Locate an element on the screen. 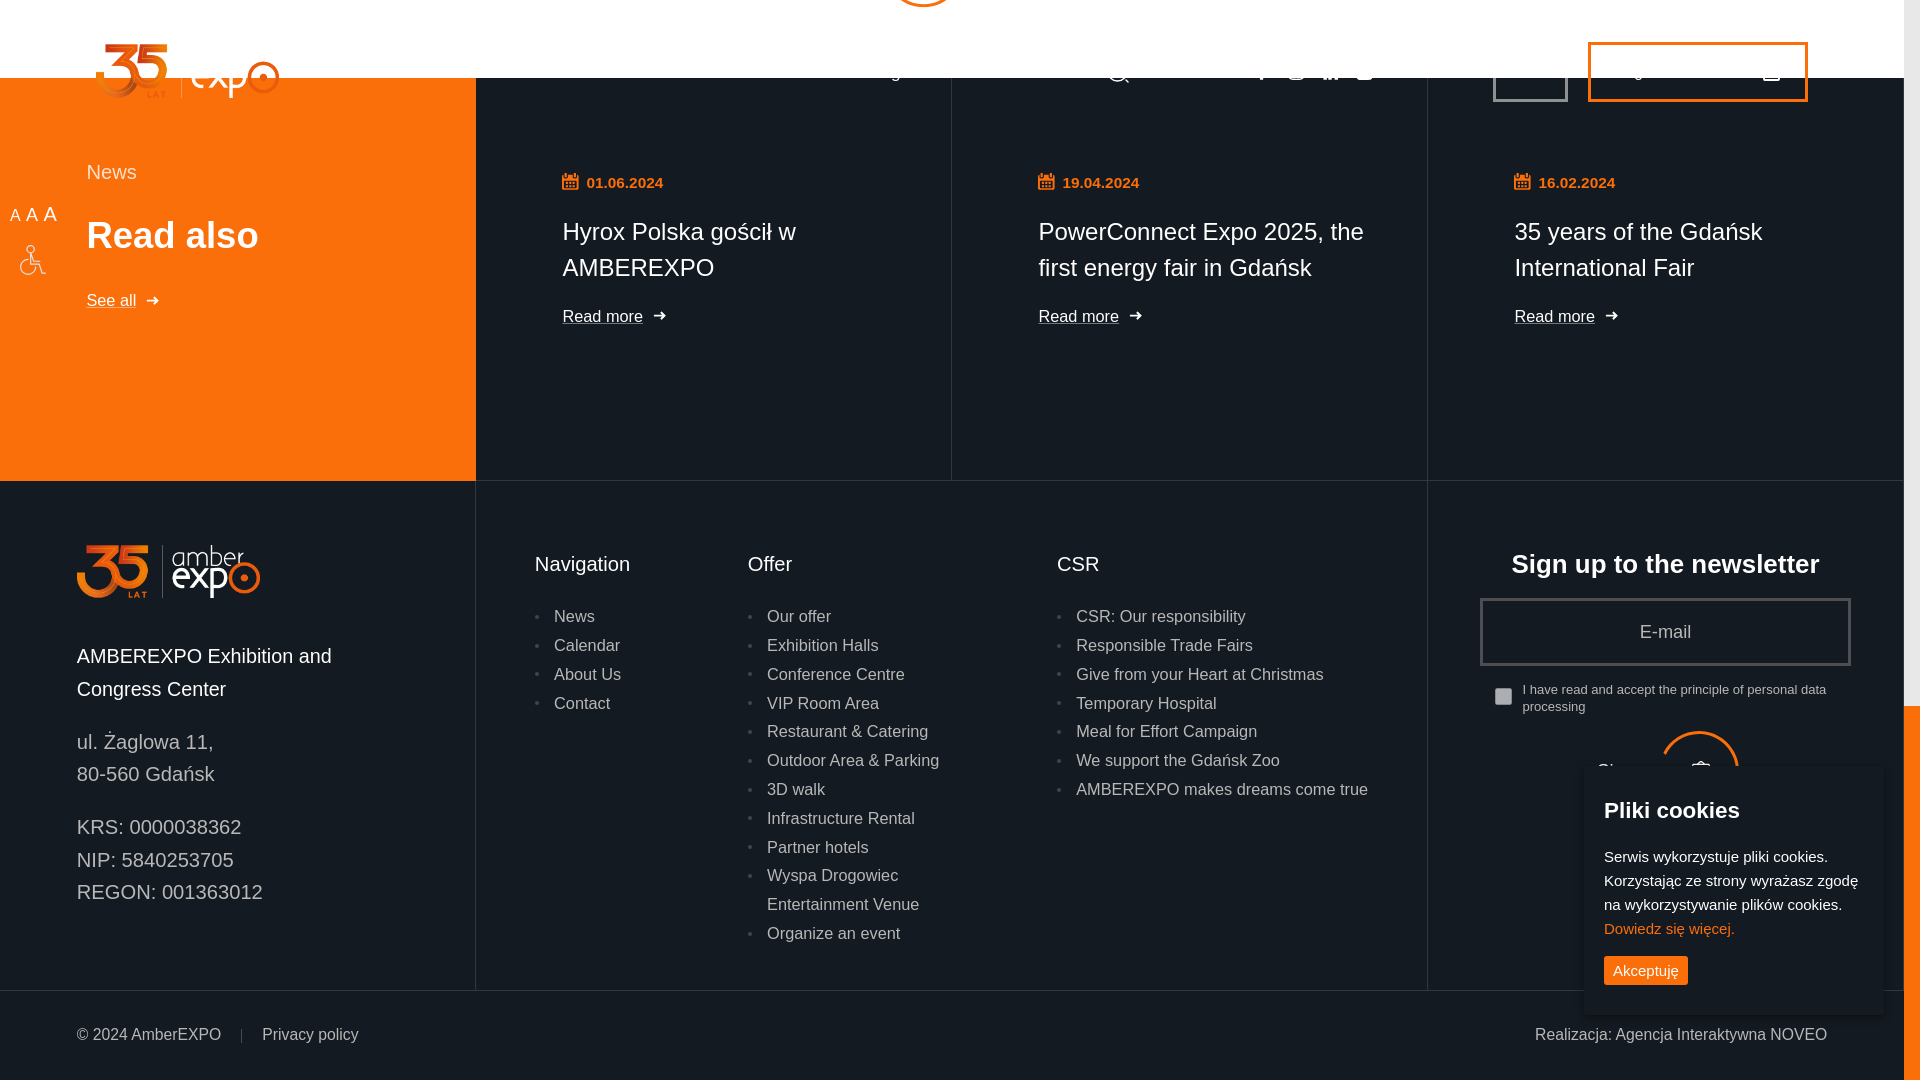 The height and width of the screenshot is (1080, 1920). Read more is located at coordinates (1684, 316).